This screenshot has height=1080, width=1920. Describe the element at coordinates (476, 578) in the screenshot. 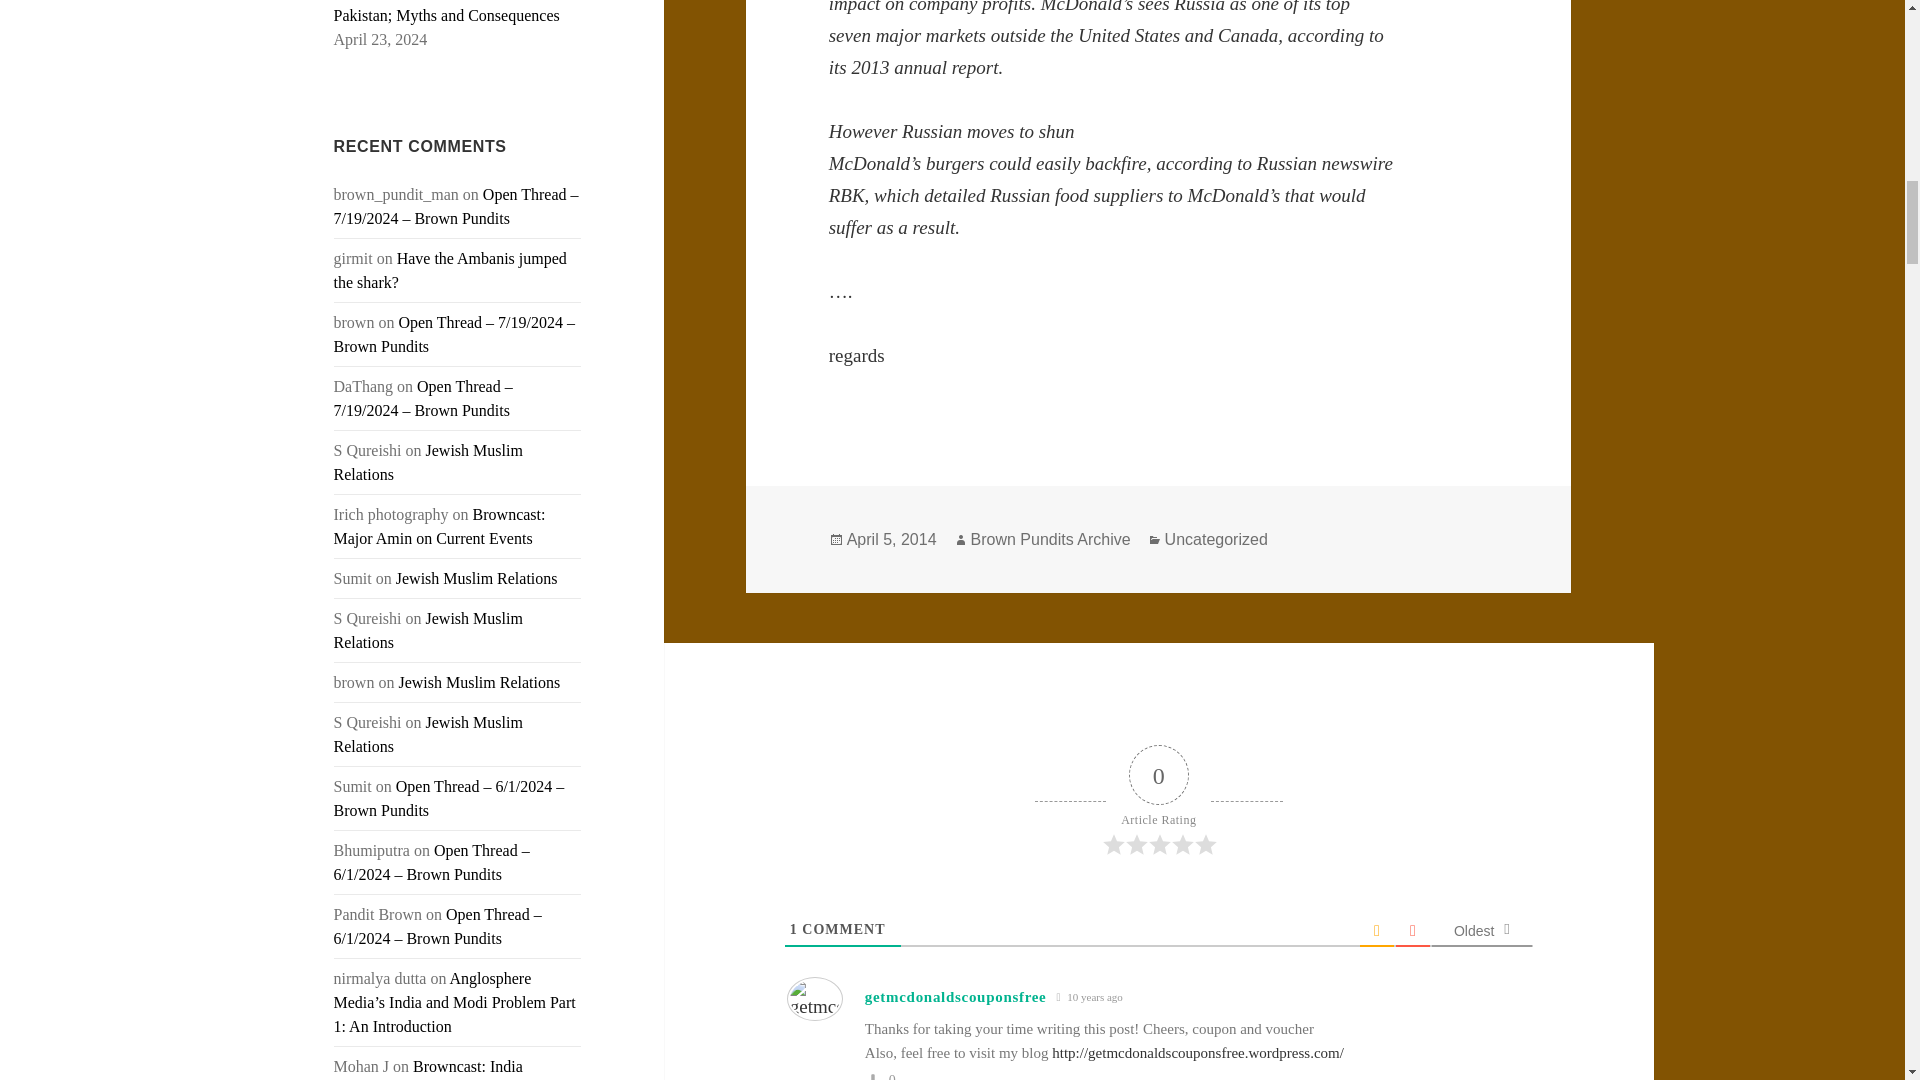

I see `Jewish Muslim Relations` at that location.